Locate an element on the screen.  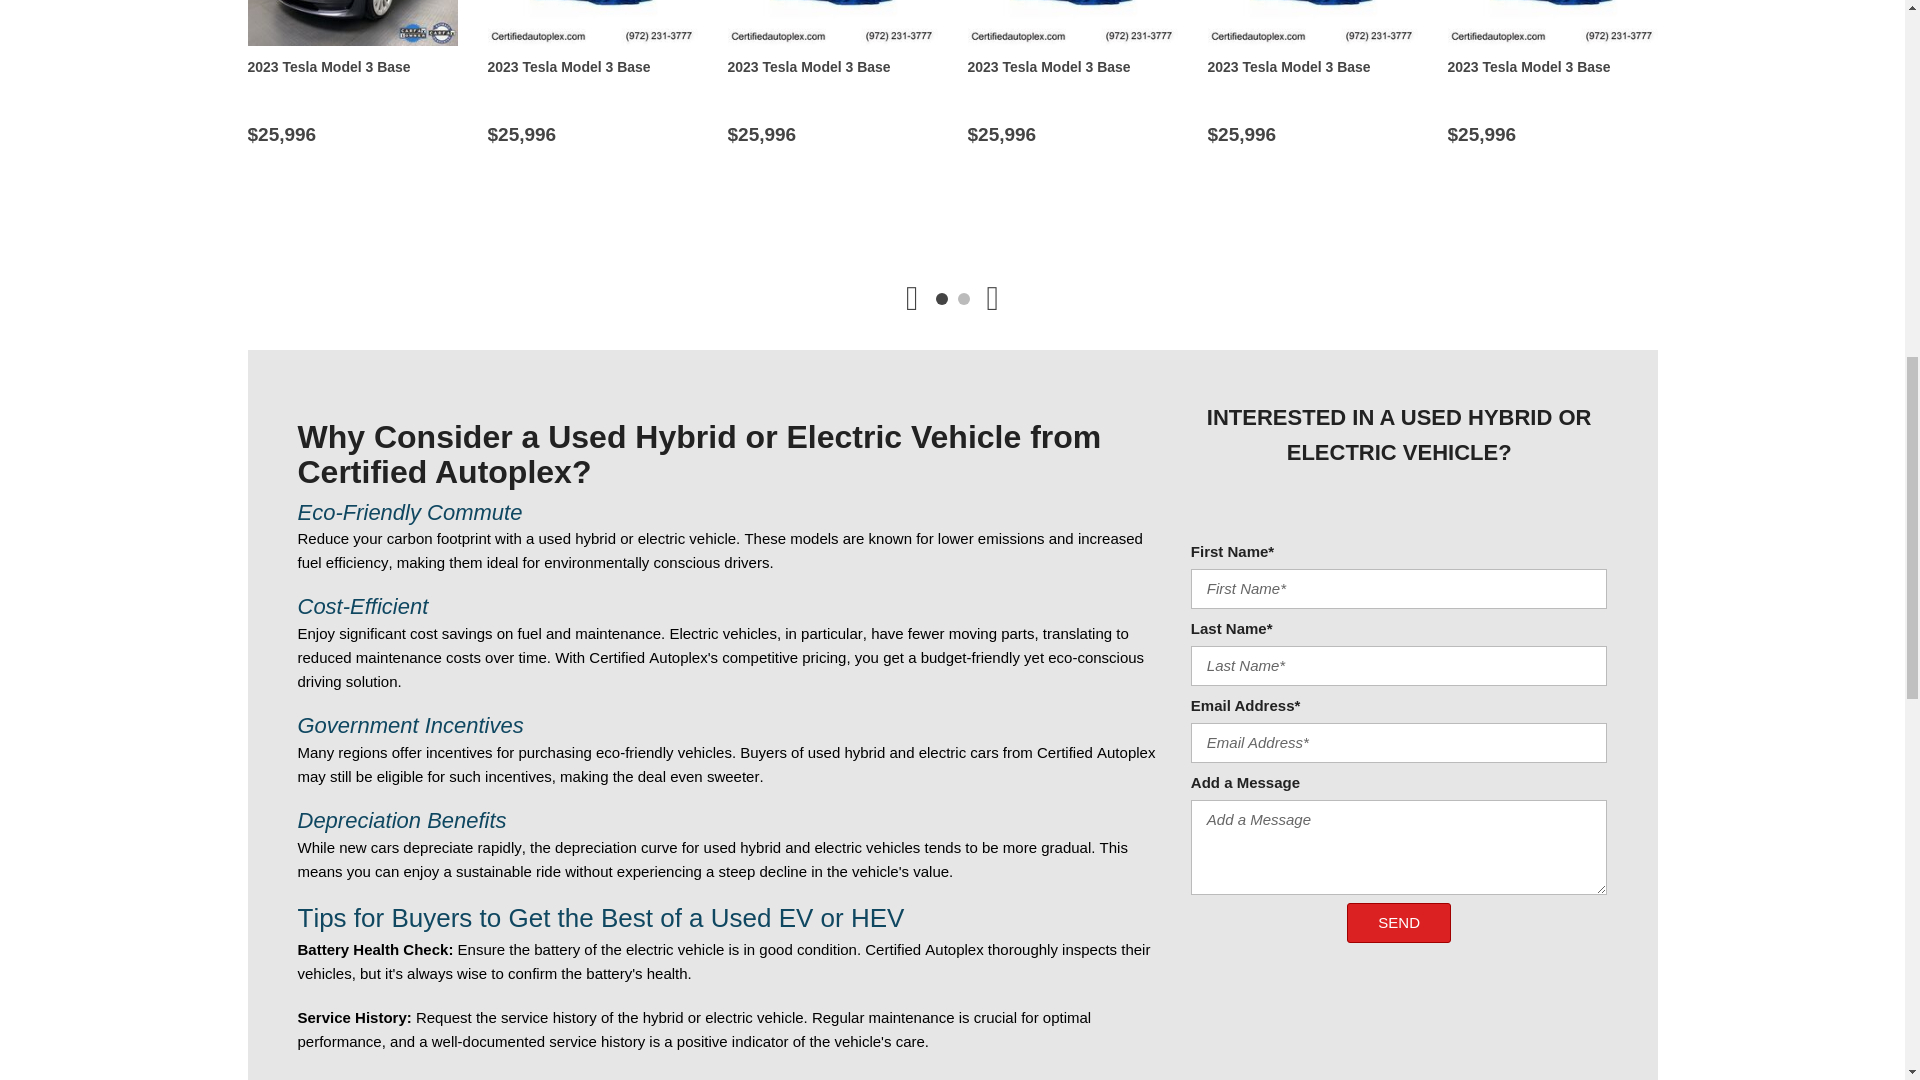
2023 Tesla Model 3 Base is located at coordinates (592, 23).